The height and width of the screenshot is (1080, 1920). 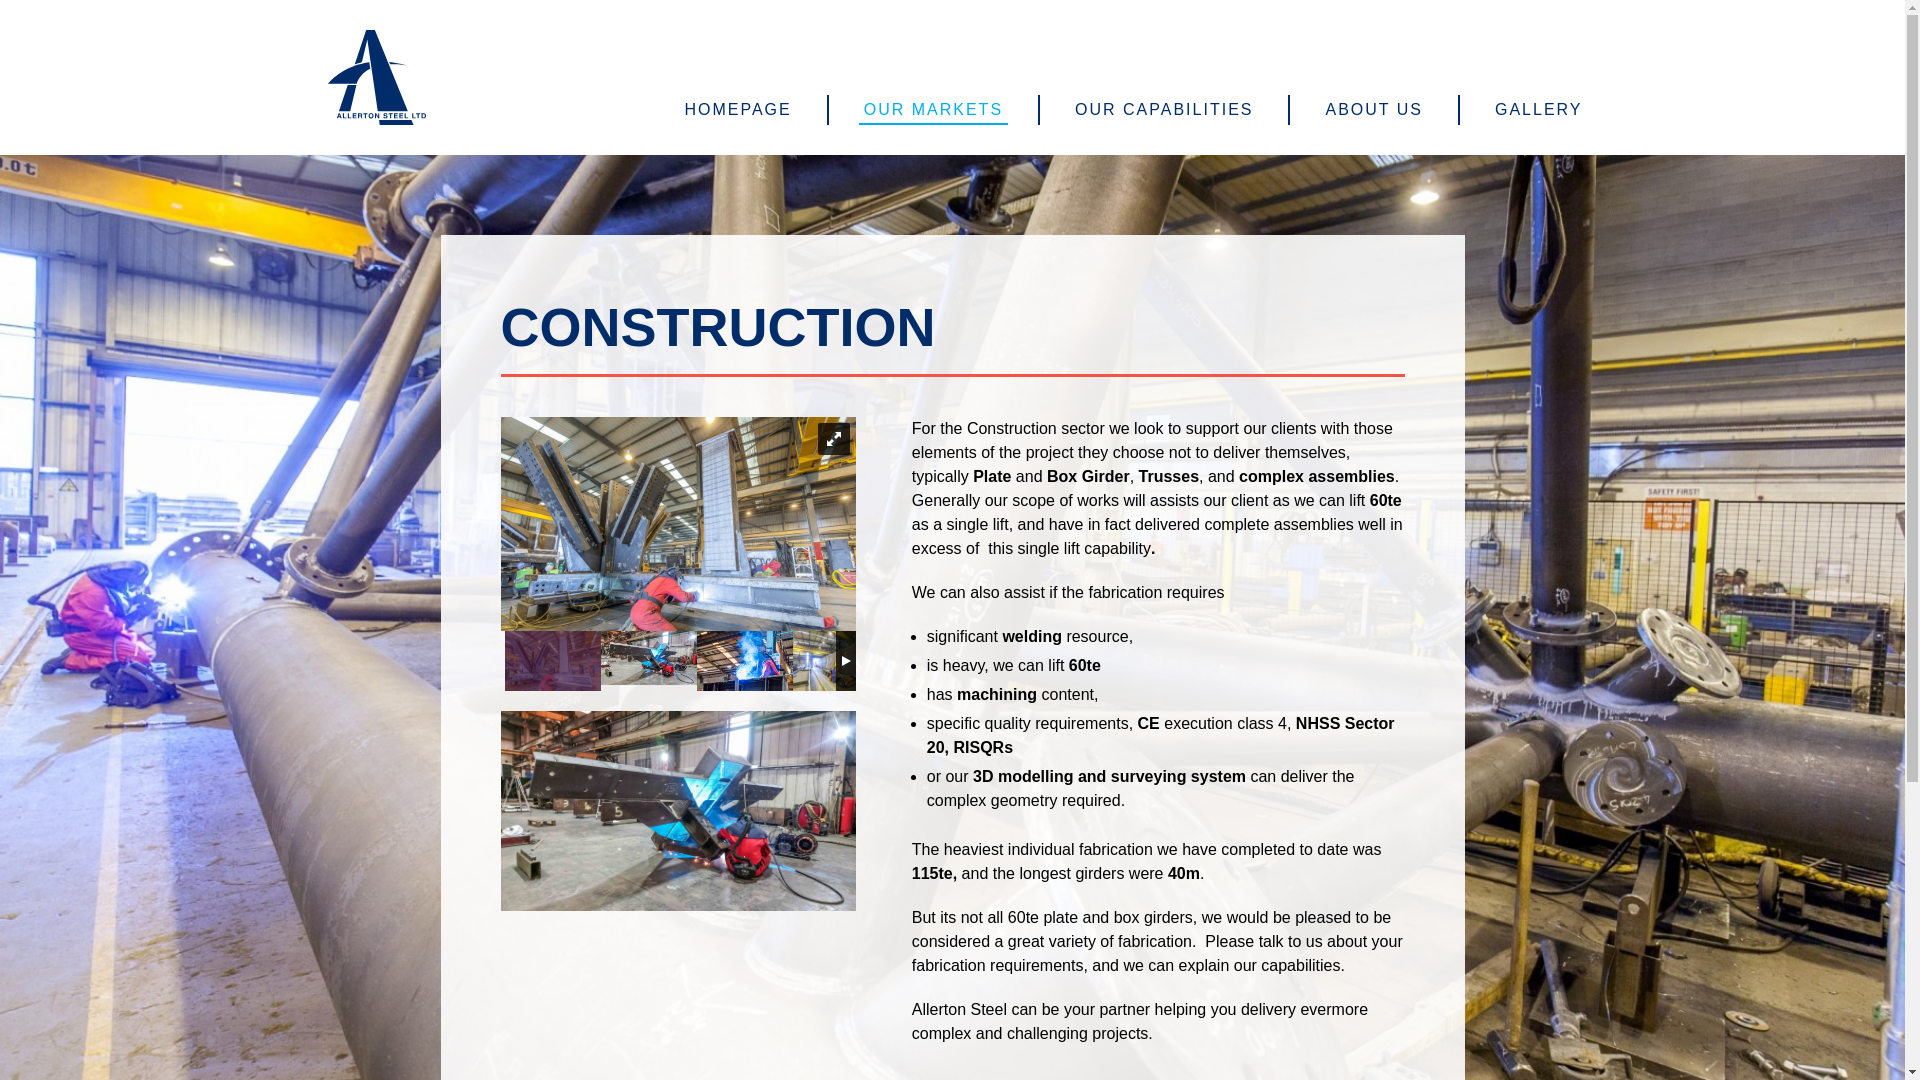 I want to click on OUR CAPABILITIES, so click(x=1163, y=110).